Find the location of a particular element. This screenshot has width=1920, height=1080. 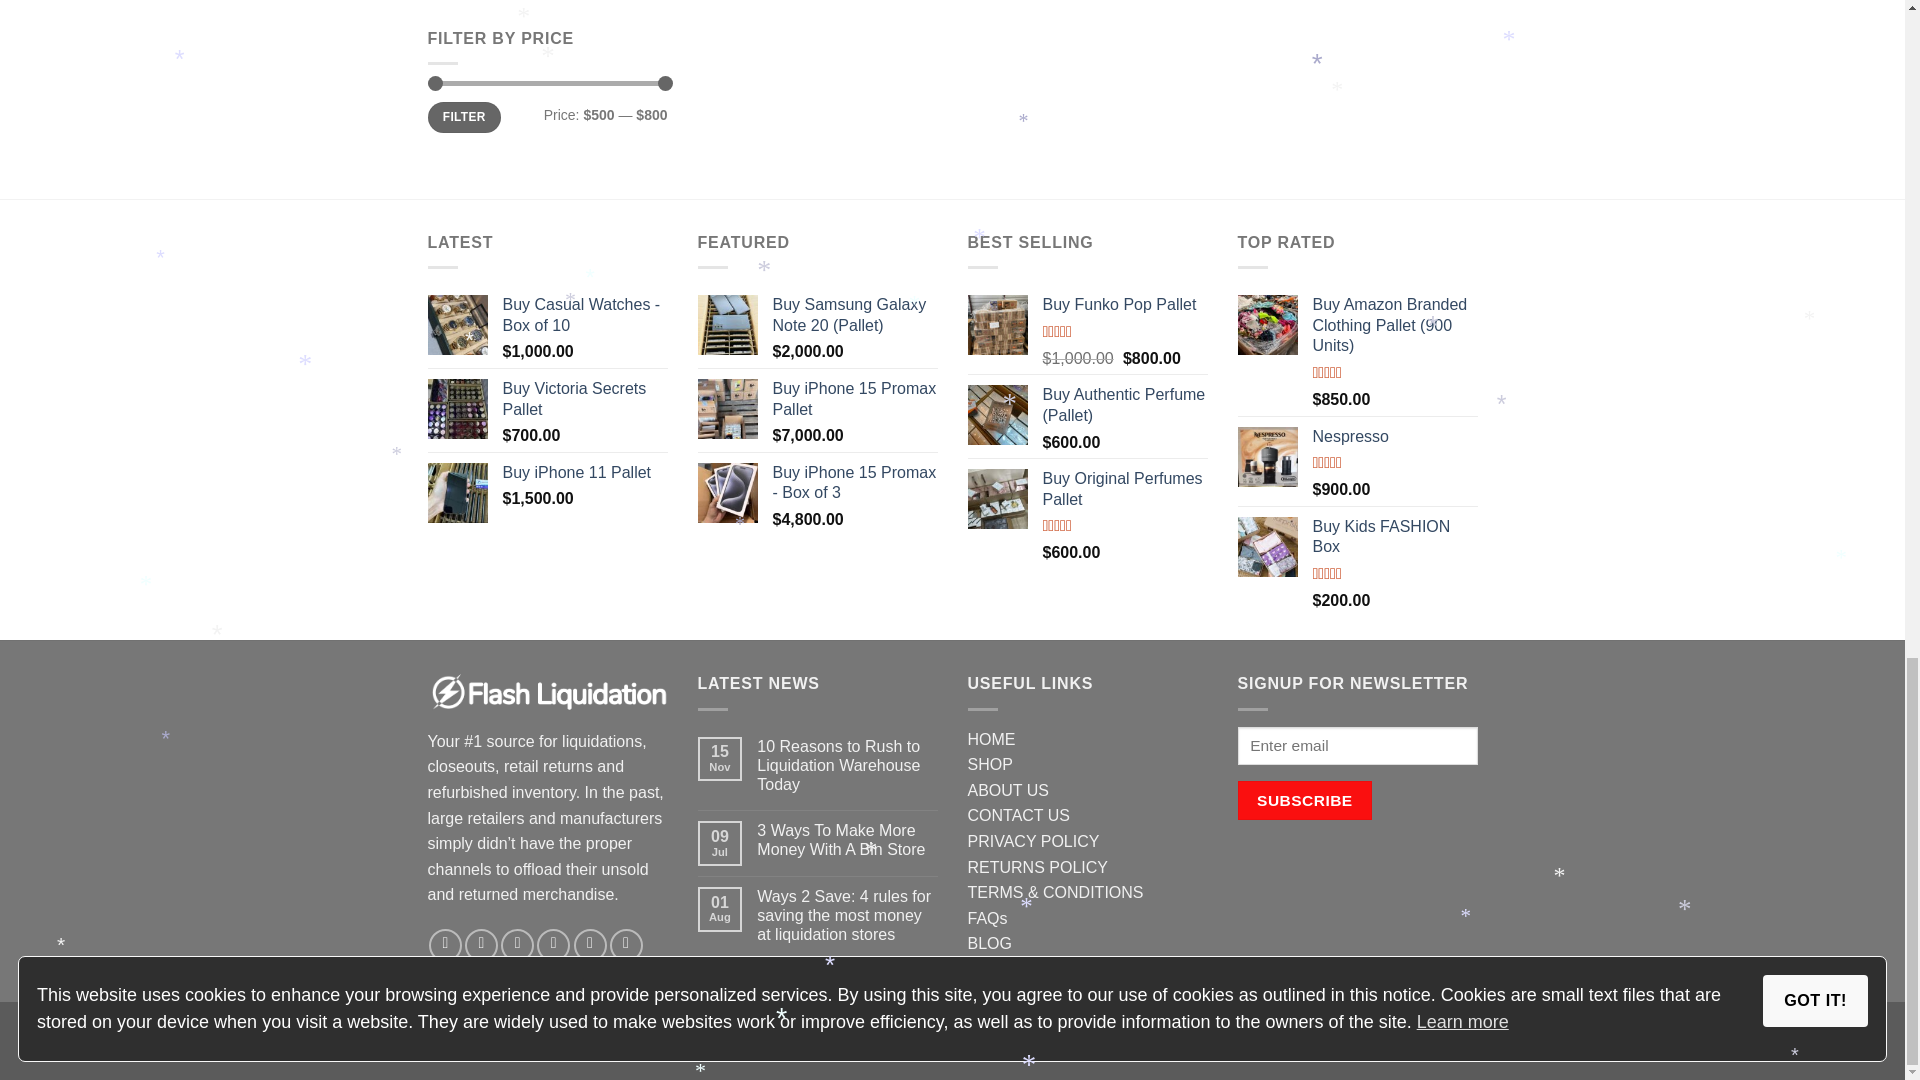

Follow on Instagram is located at coordinates (480, 945).